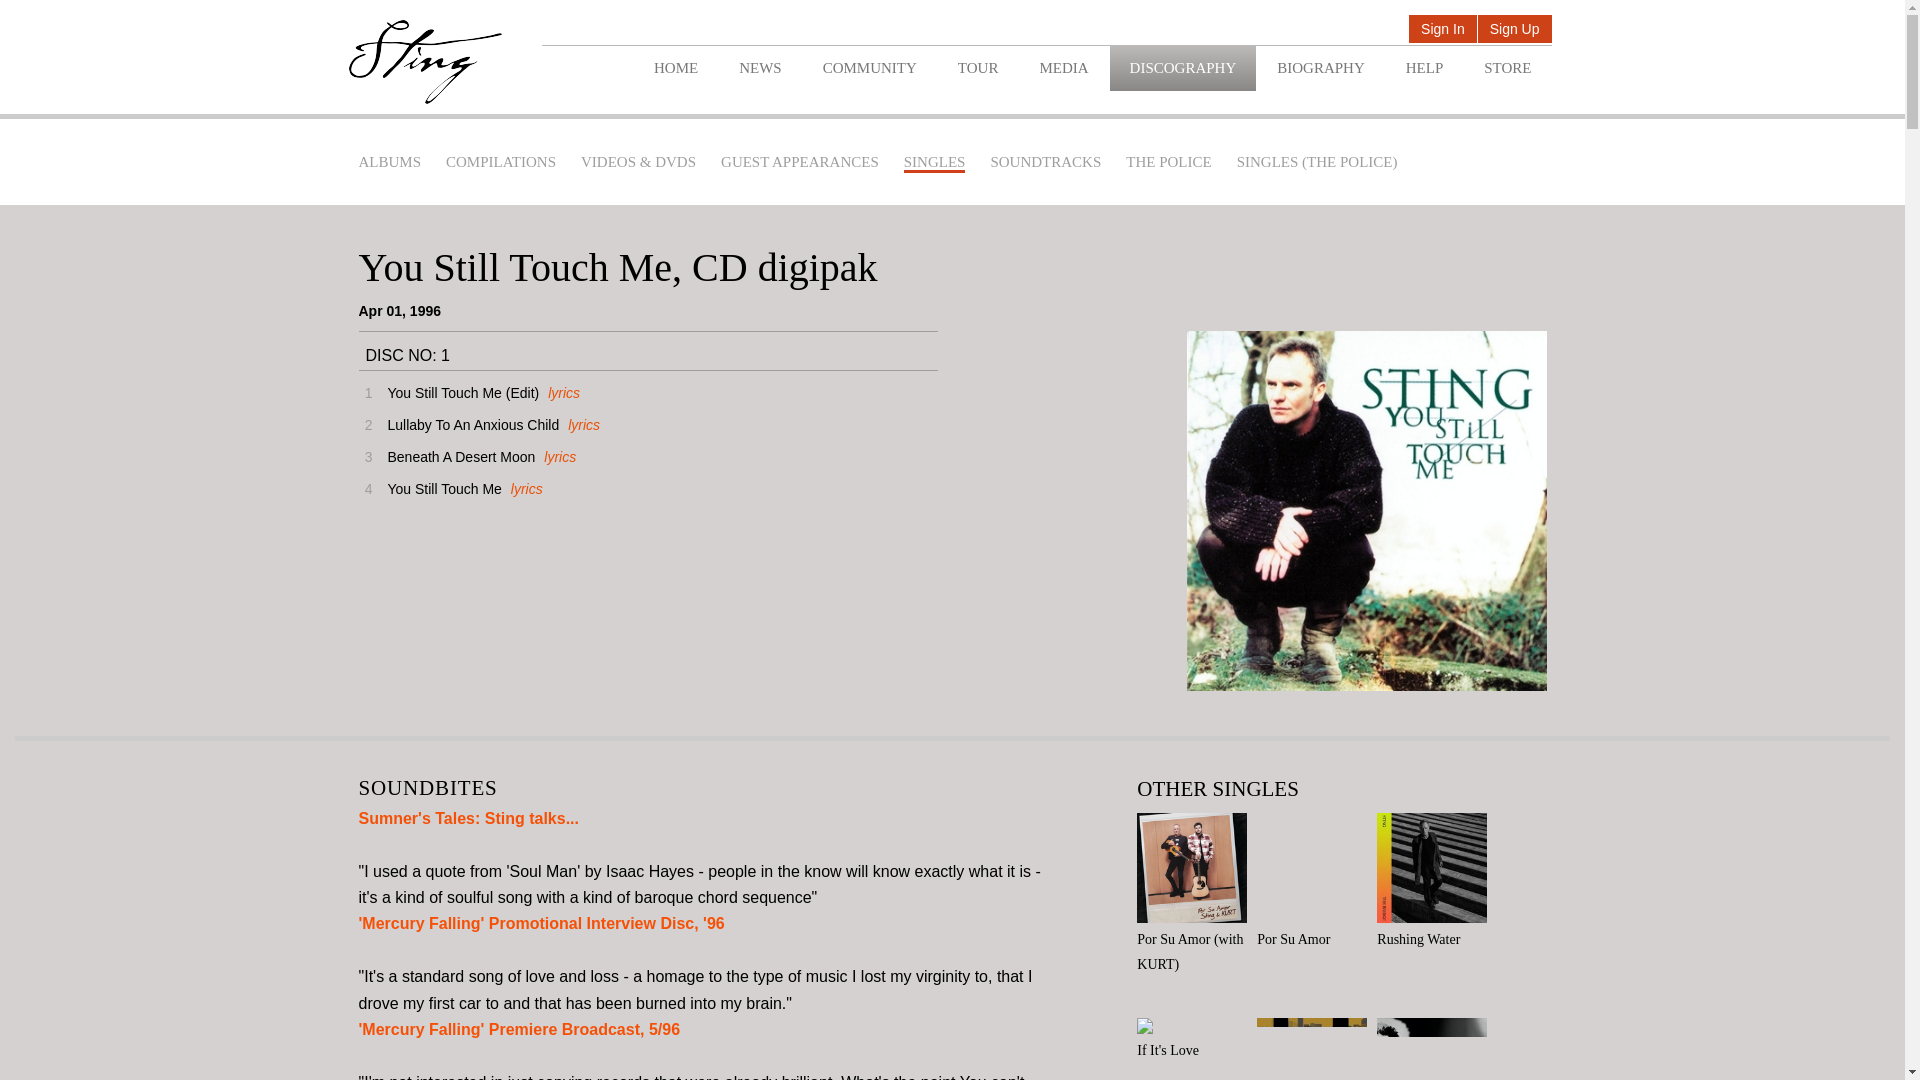 Image resolution: width=1920 pixels, height=1080 pixels. Describe the element at coordinates (1196, 1040) in the screenshot. I see `If It's Love` at that location.